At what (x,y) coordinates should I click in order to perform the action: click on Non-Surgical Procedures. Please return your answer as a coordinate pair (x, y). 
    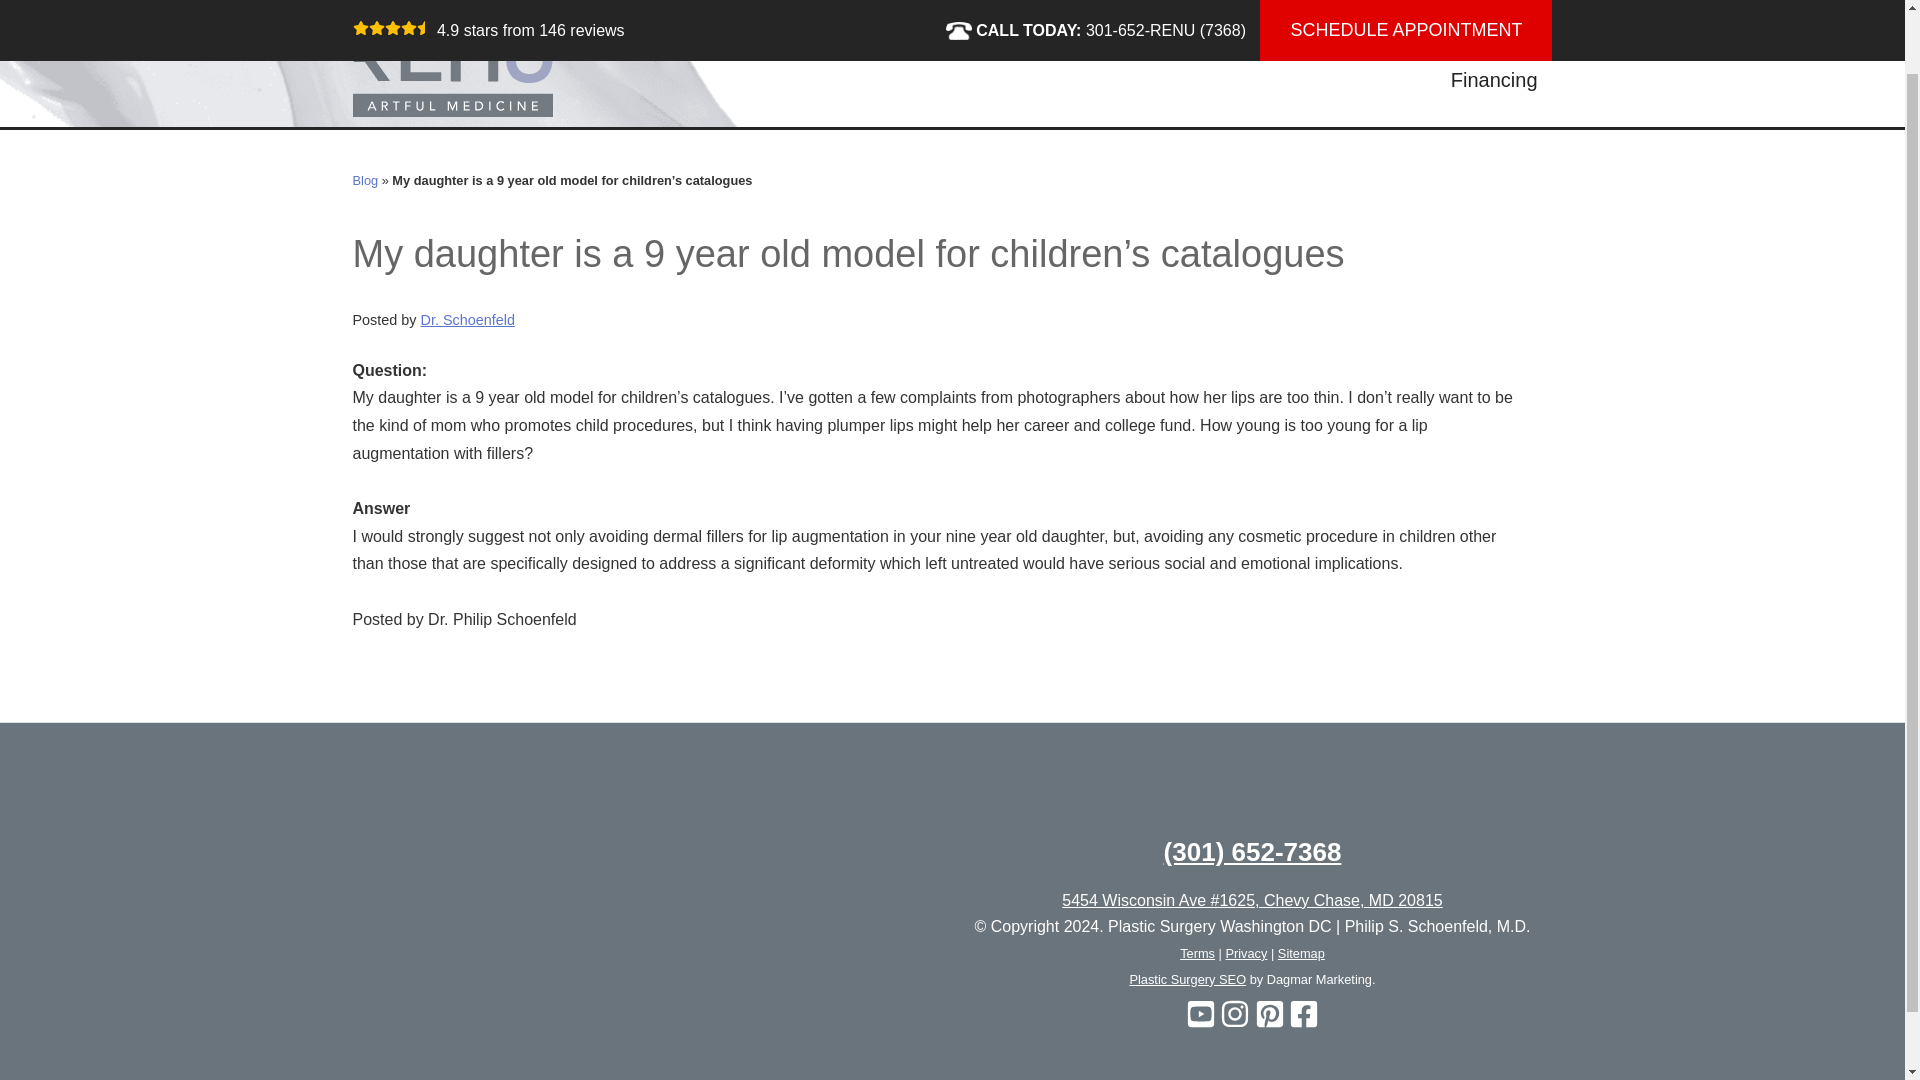
    Looking at the image, I should click on (800, 40).